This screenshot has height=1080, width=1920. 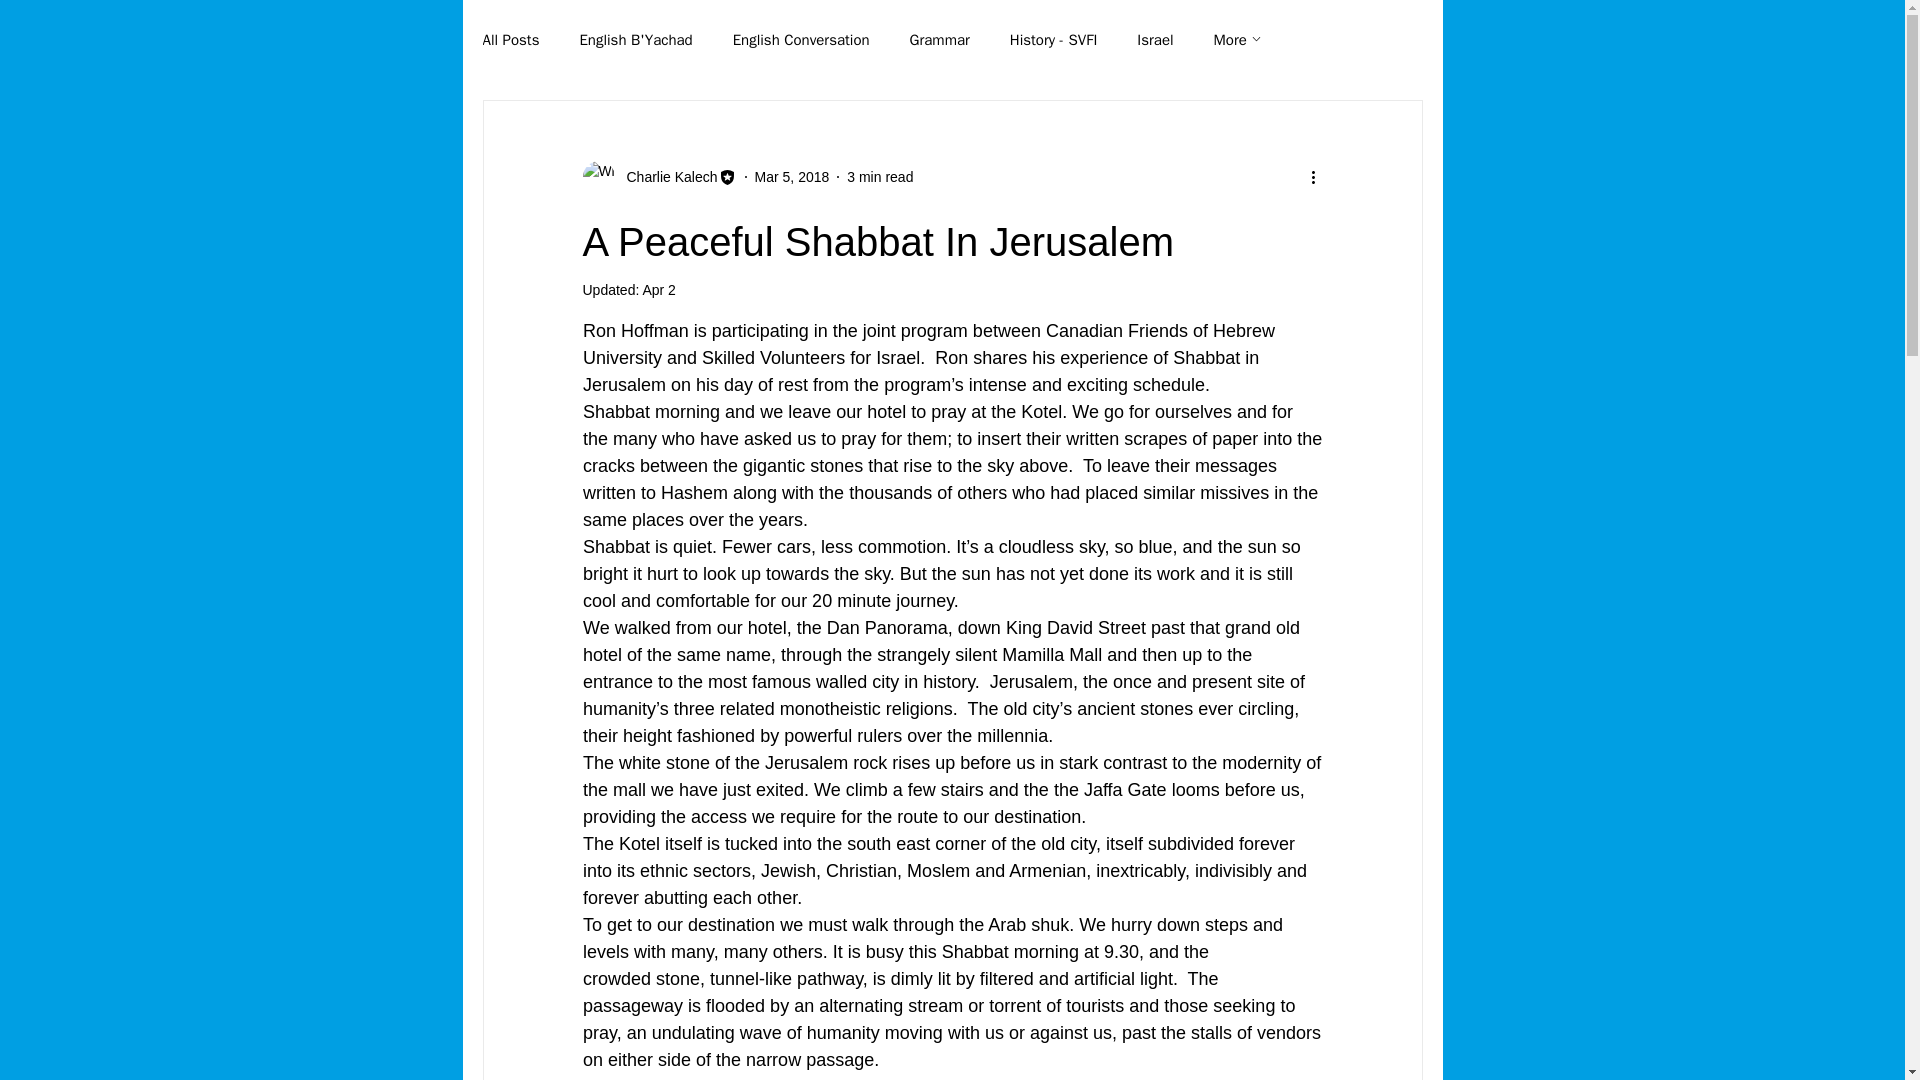 What do you see at coordinates (510, 39) in the screenshot?
I see `All Posts` at bounding box center [510, 39].